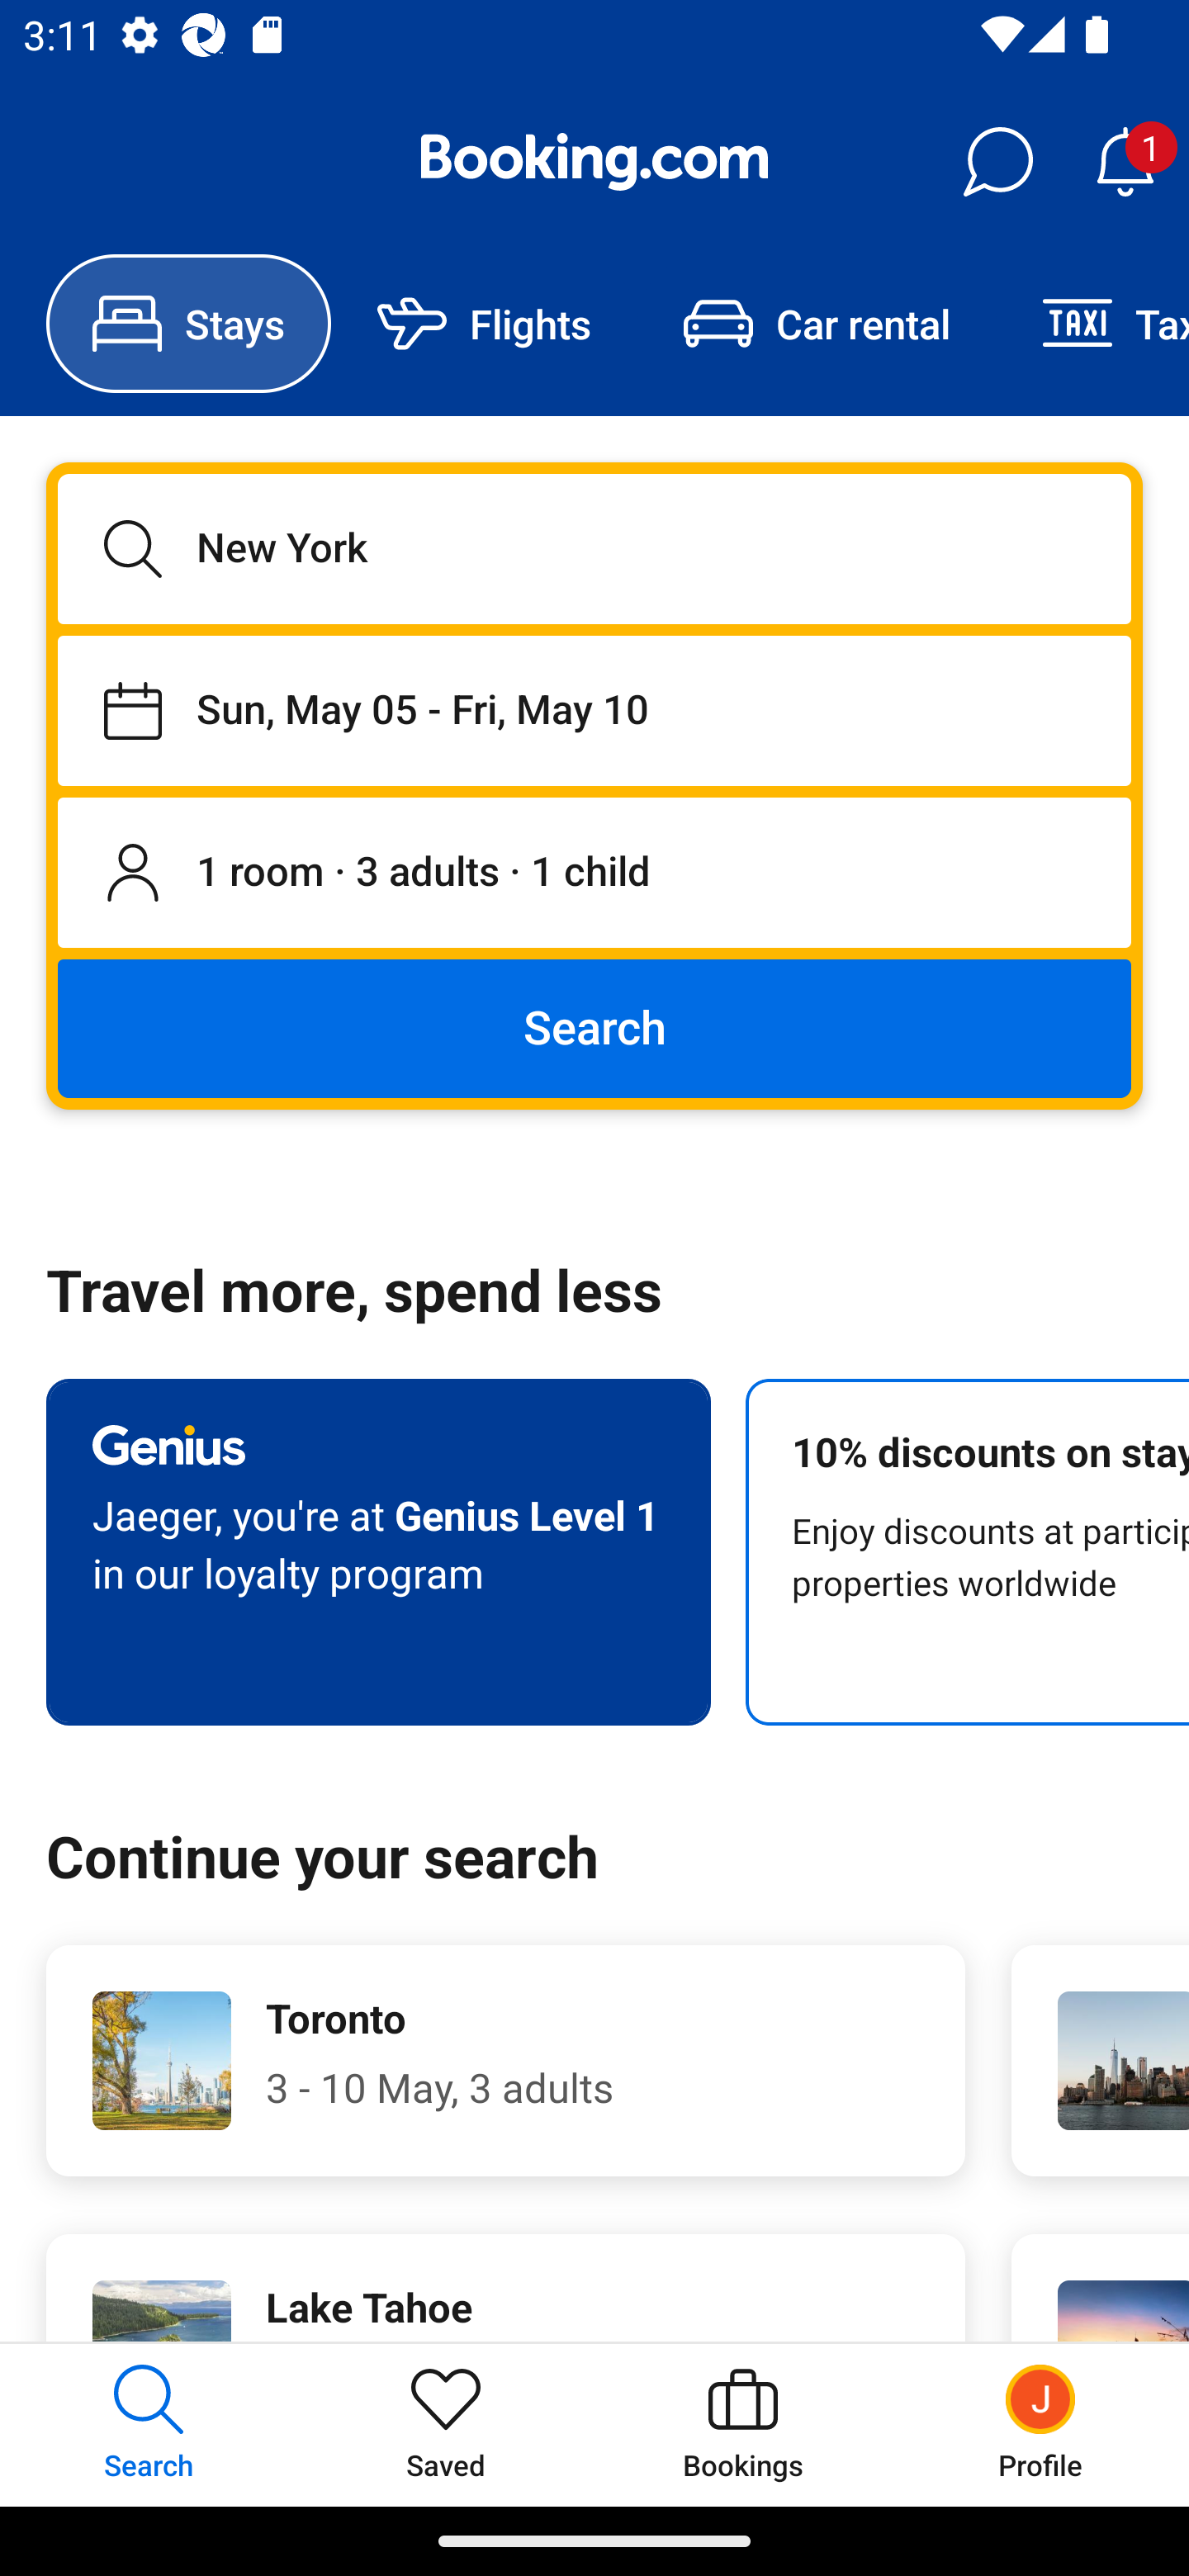 Image resolution: width=1189 pixels, height=2576 pixels. What do you see at coordinates (505, 2061) in the screenshot?
I see `Toronto 3 - 10 May, 3 adults` at bounding box center [505, 2061].